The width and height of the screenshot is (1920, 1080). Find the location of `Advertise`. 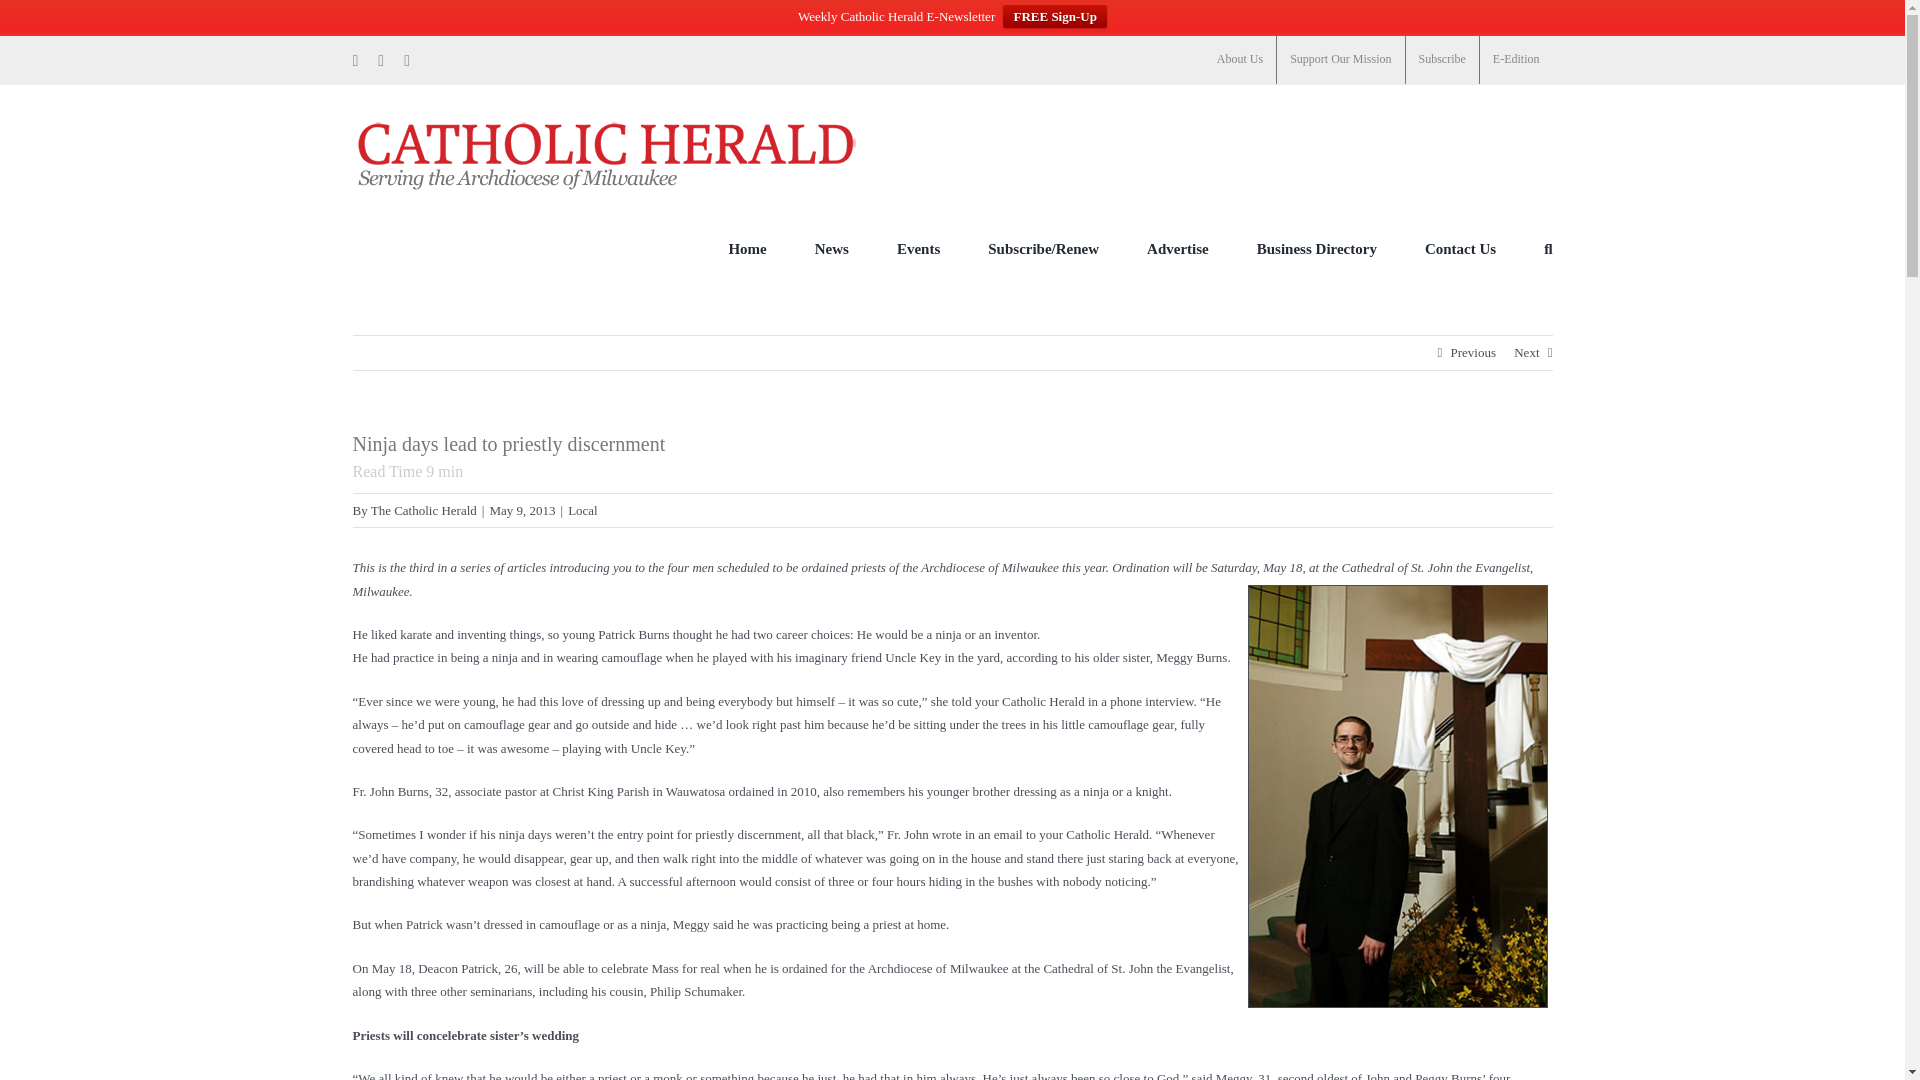

Advertise is located at coordinates (1178, 248).